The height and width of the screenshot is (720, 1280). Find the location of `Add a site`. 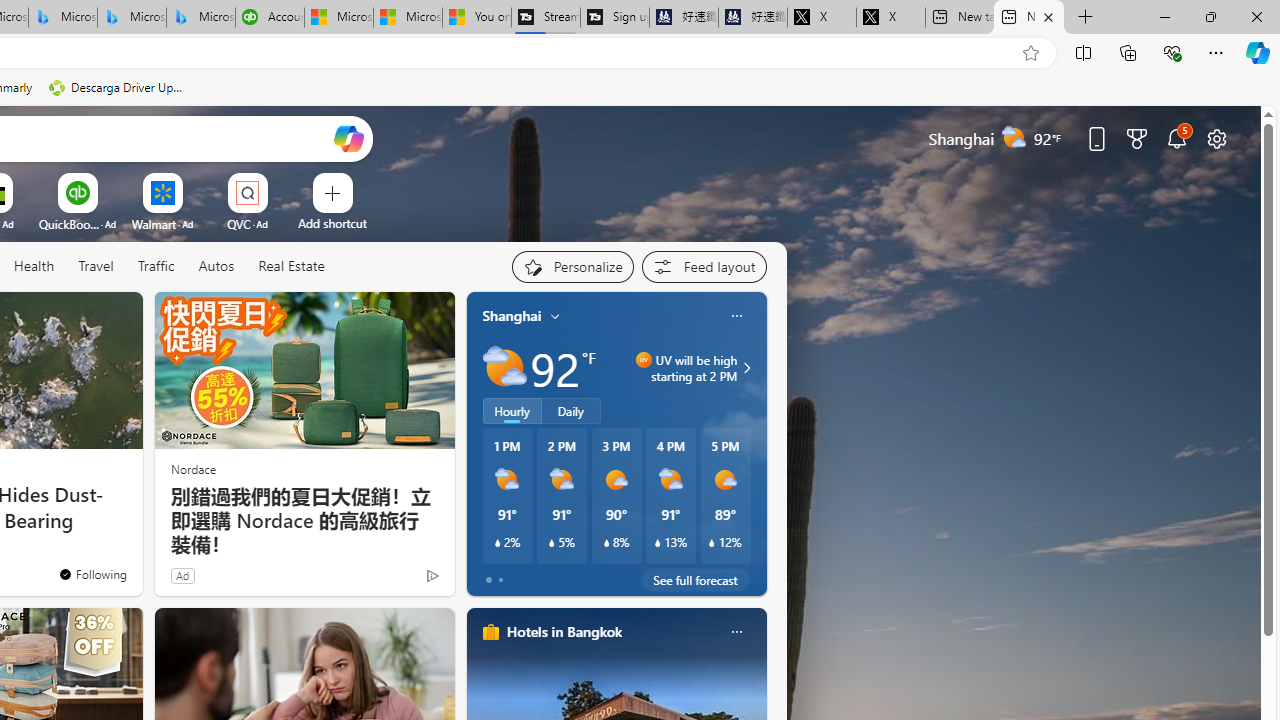

Add a site is located at coordinates (332, 223).